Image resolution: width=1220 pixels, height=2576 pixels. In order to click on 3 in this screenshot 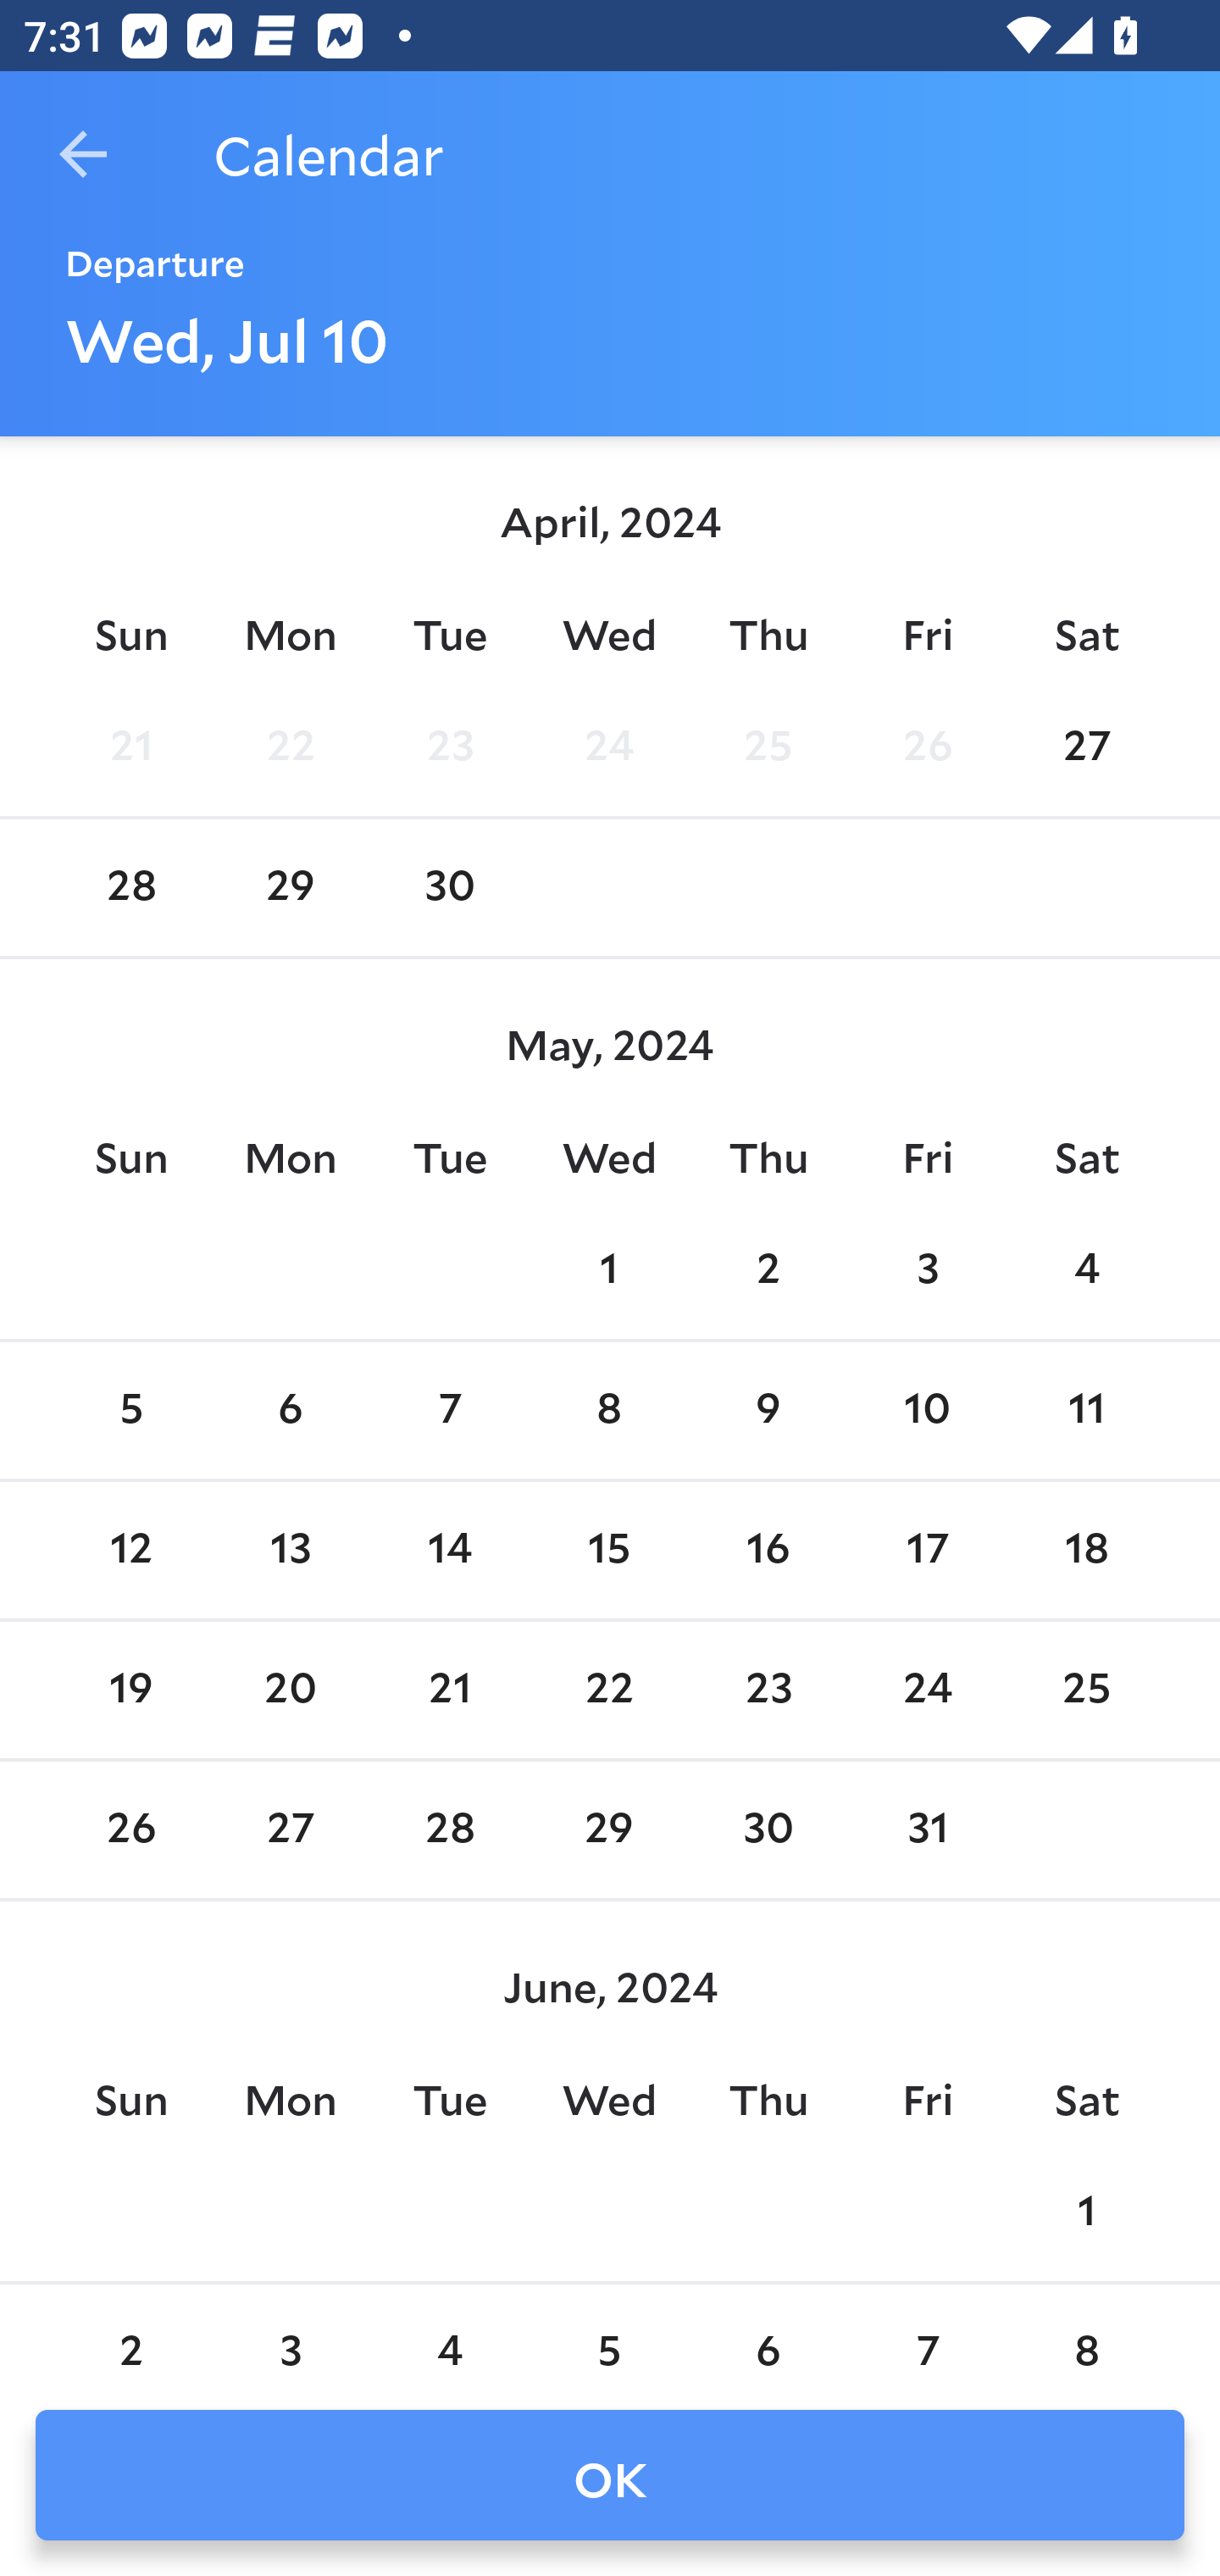, I will do `click(927, 1269)`.